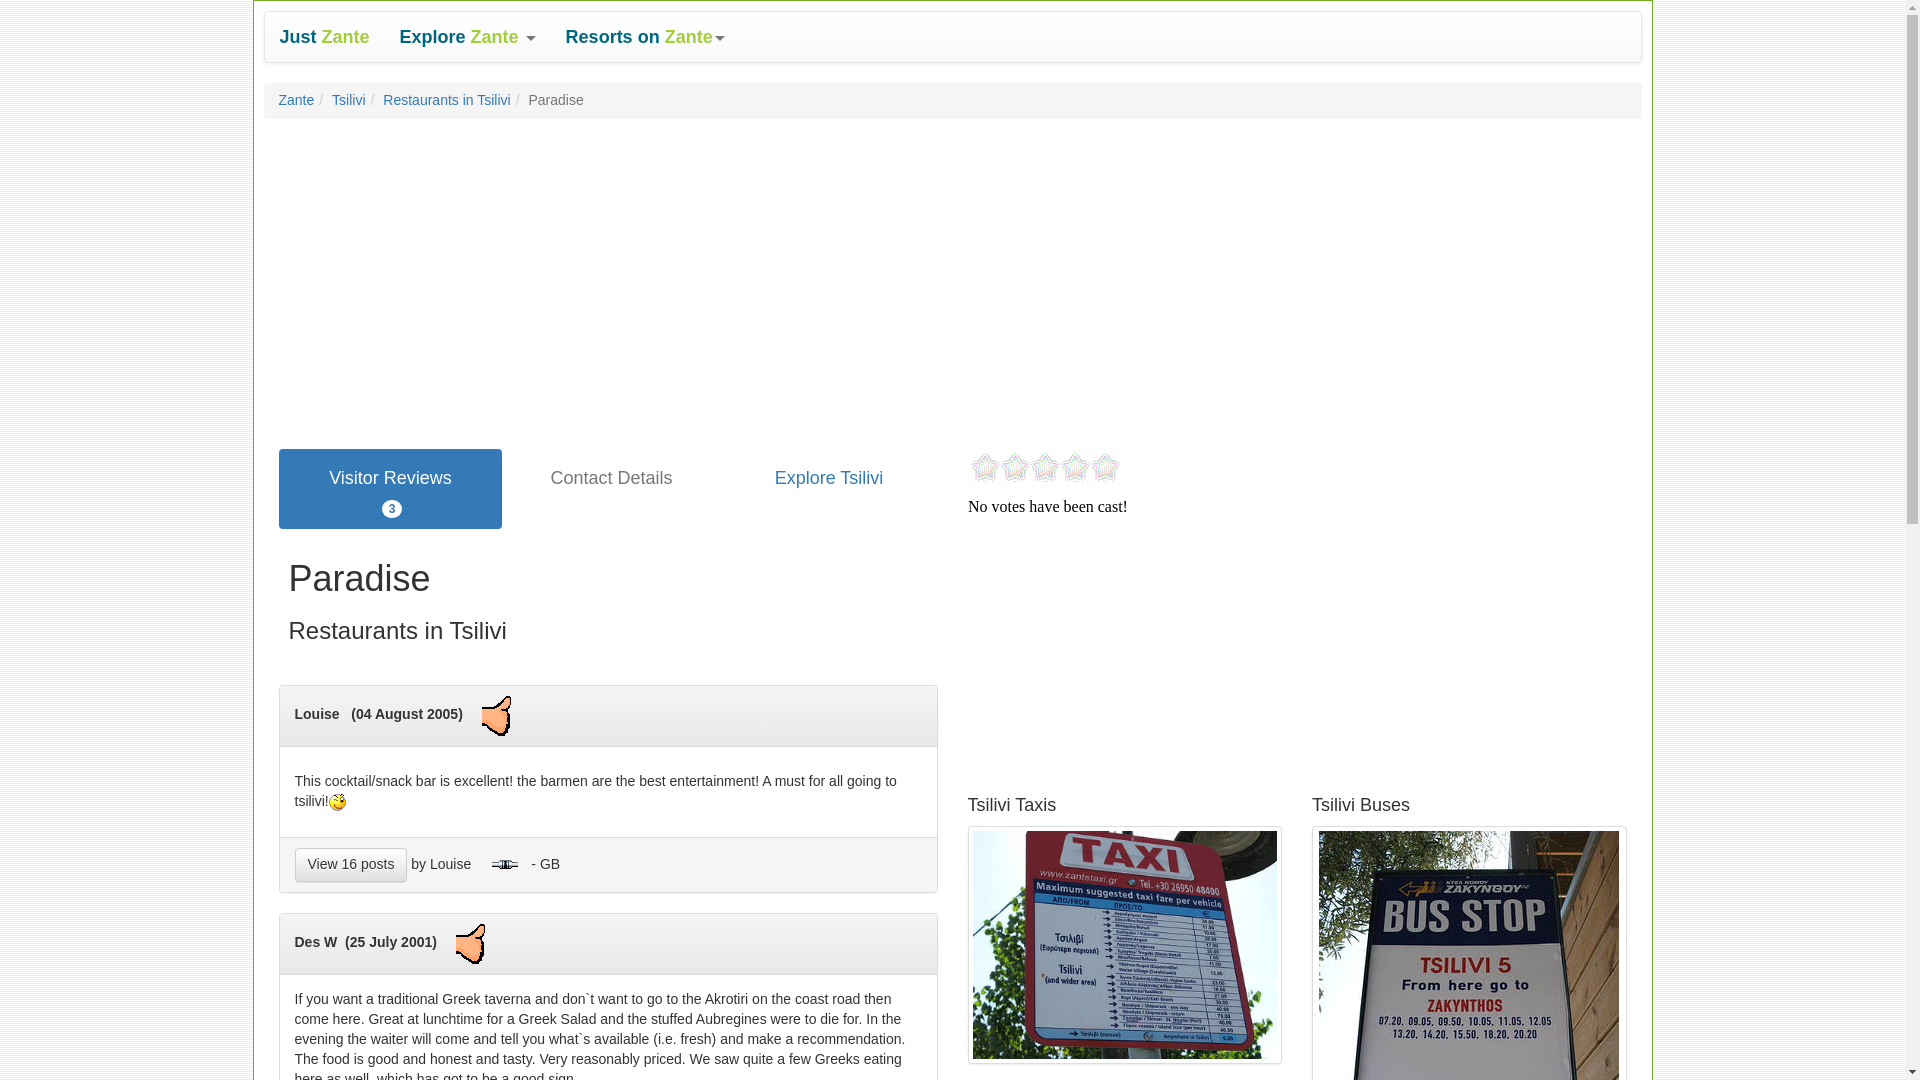 Image resolution: width=1920 pixels, height=1080 pixels. What do you see at coordinates (296, 100) in the screenshot?
I see `Zante` at bounding box center [296, 100].